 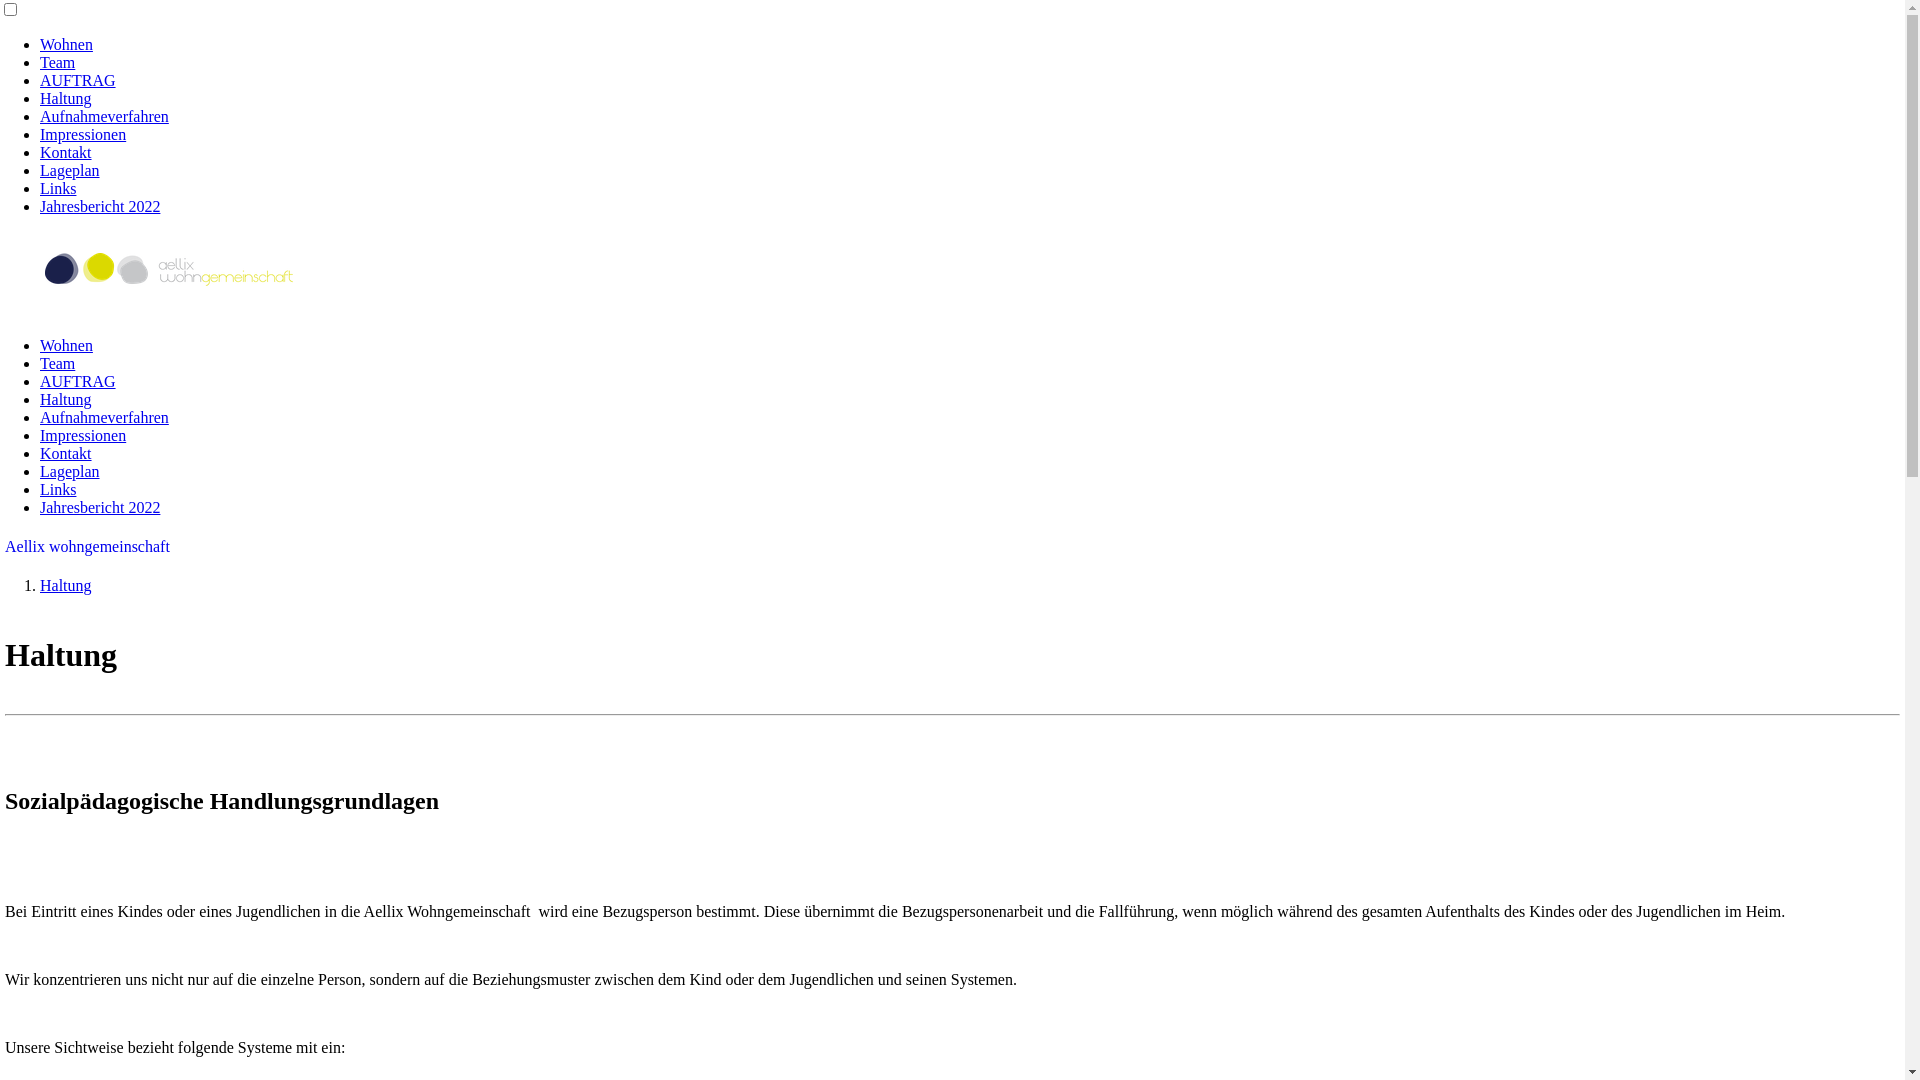 I want to click on Lageplan, so click(x=70, y=472).